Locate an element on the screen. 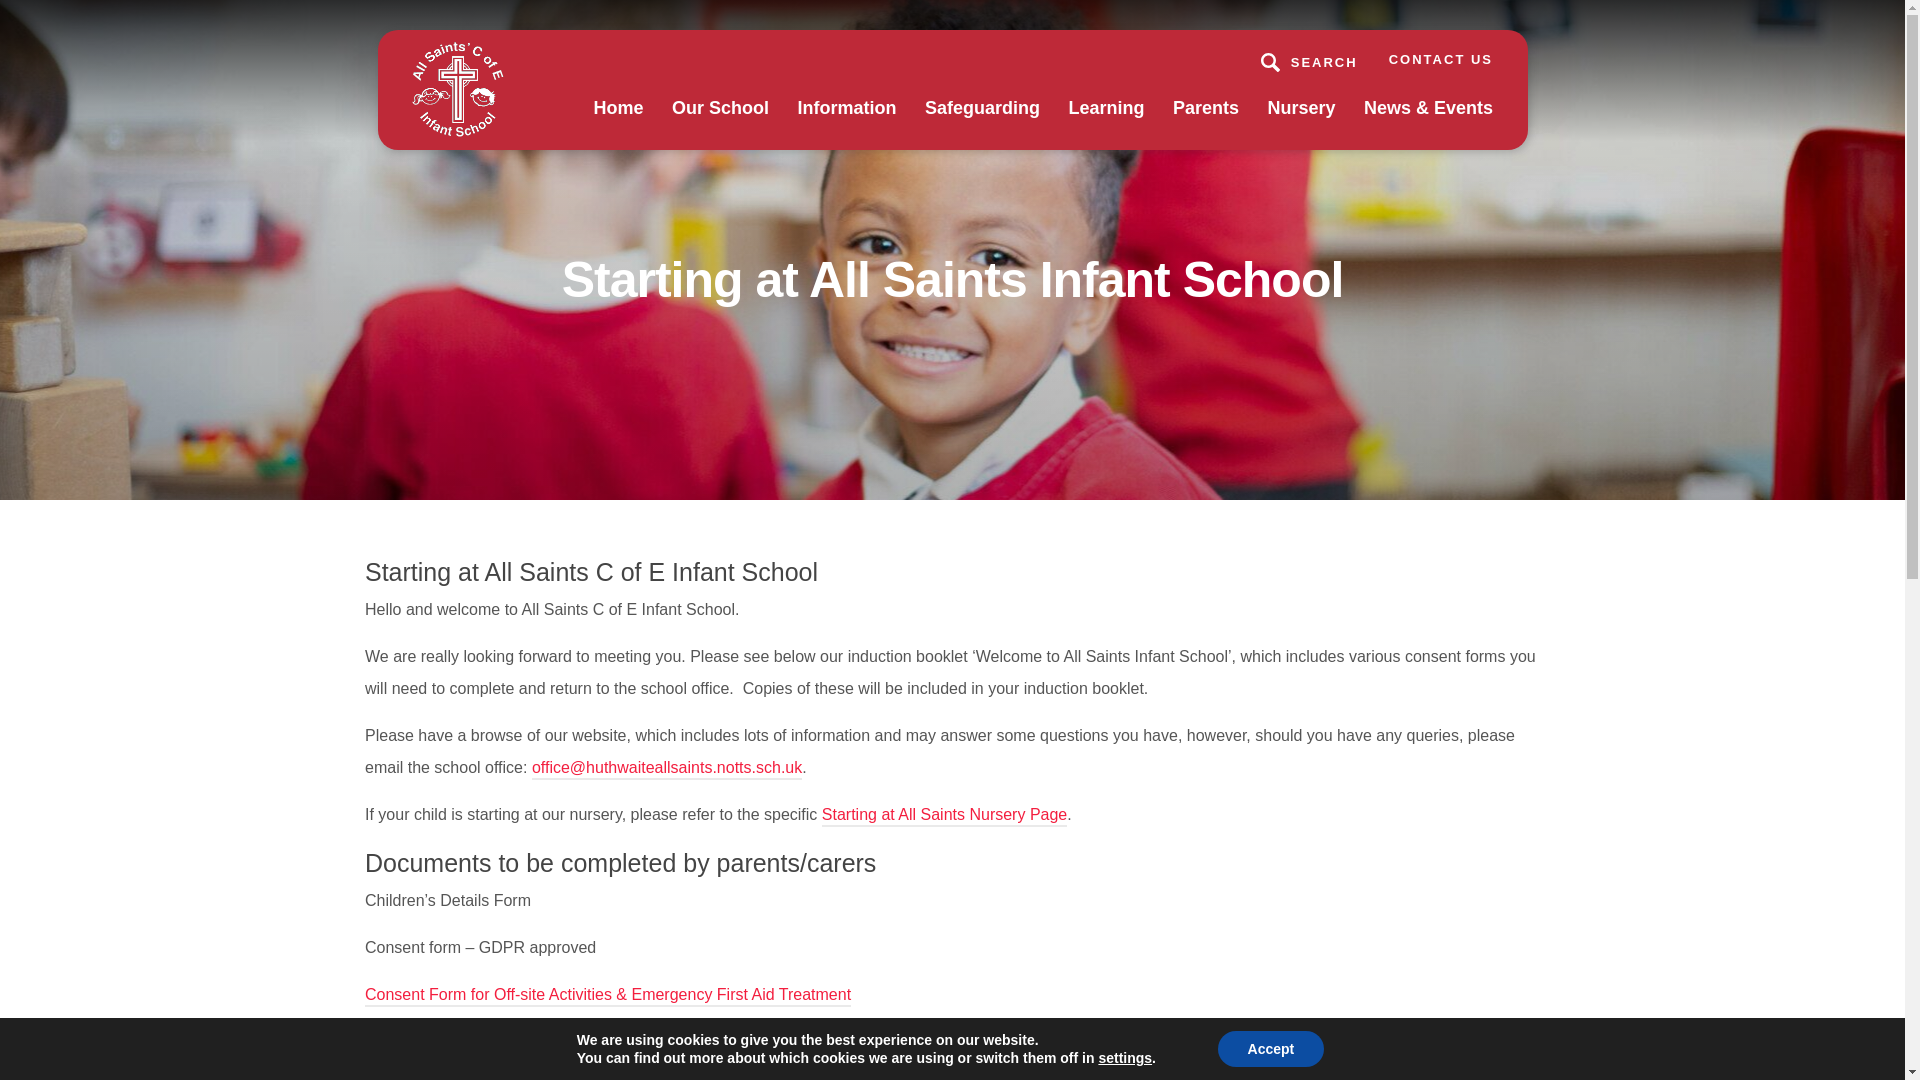 The width and height of the screenshot is (1920, 1080). Safeguarding is located at coordinates (982, 122).